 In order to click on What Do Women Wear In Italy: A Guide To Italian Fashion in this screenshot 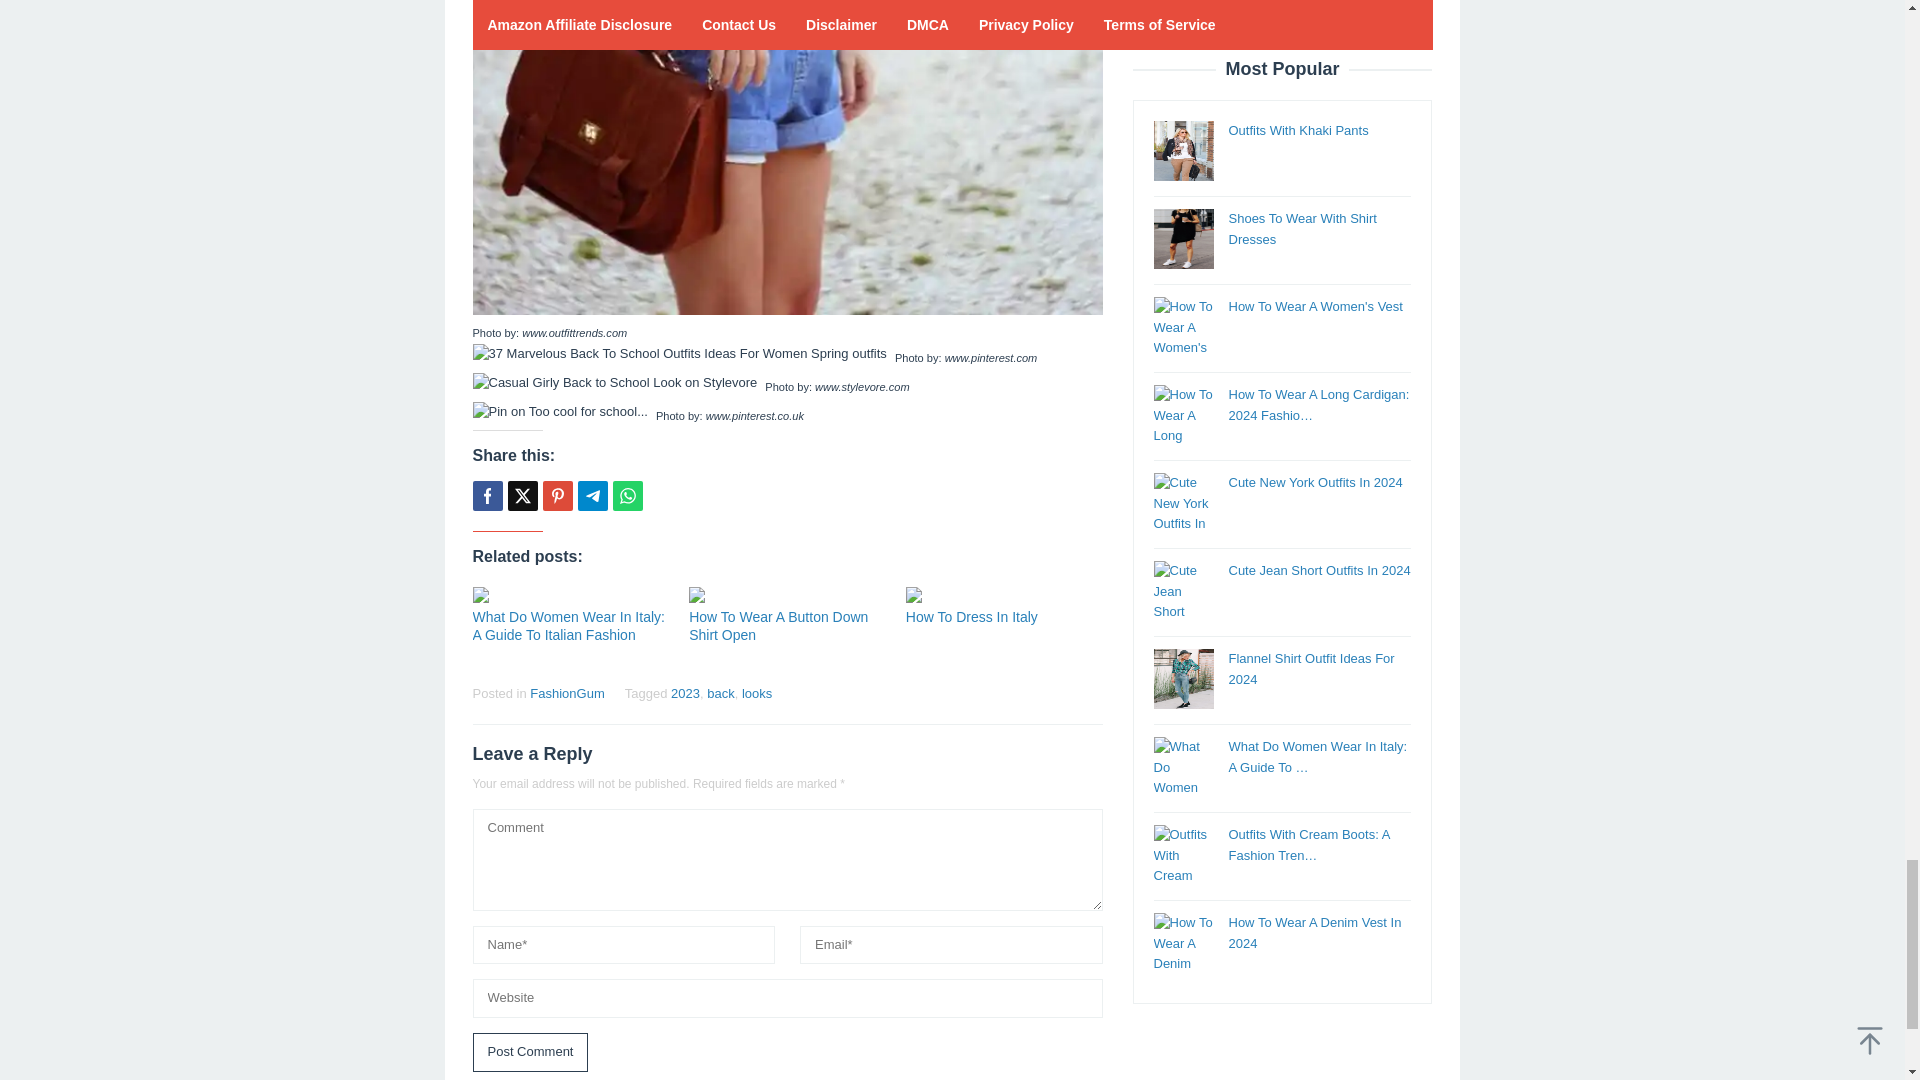, I will do `click(568, 626)`.